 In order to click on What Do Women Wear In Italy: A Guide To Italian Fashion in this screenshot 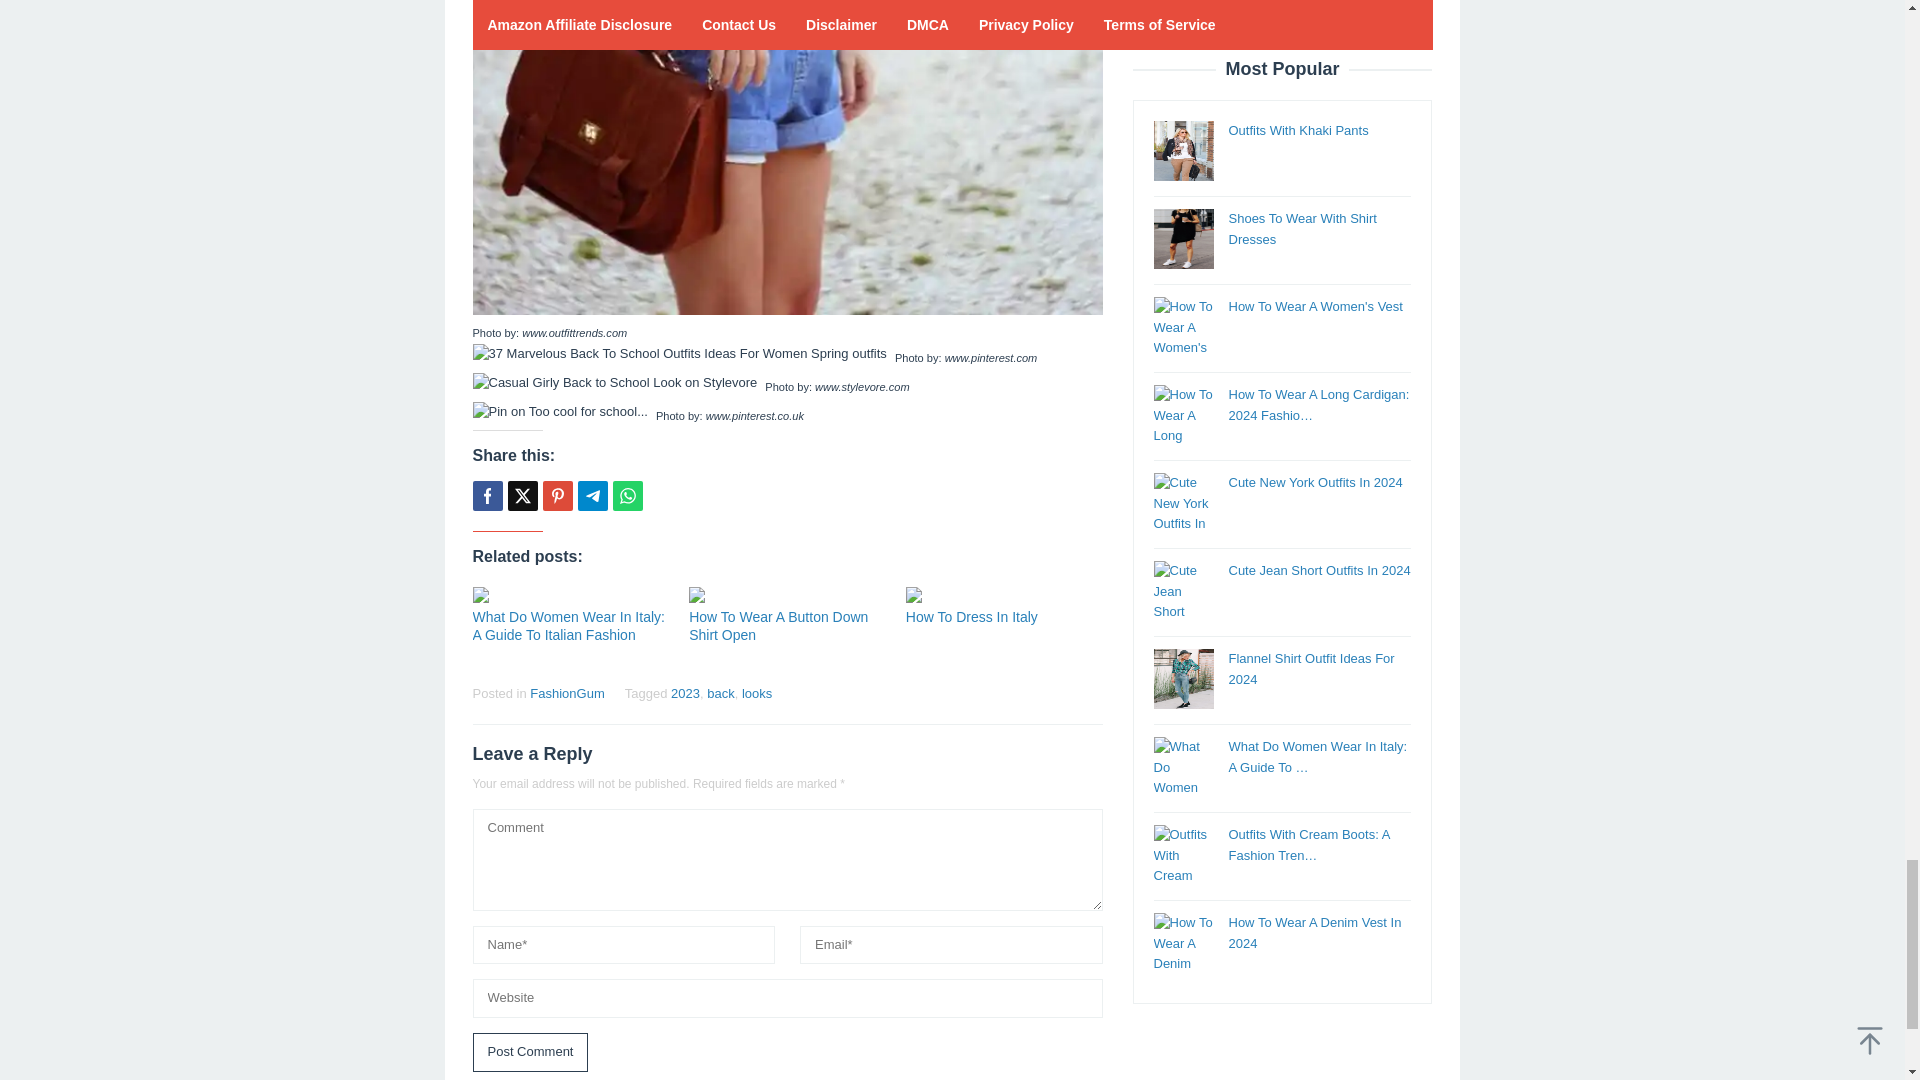, I will do `click(568, 626)`.